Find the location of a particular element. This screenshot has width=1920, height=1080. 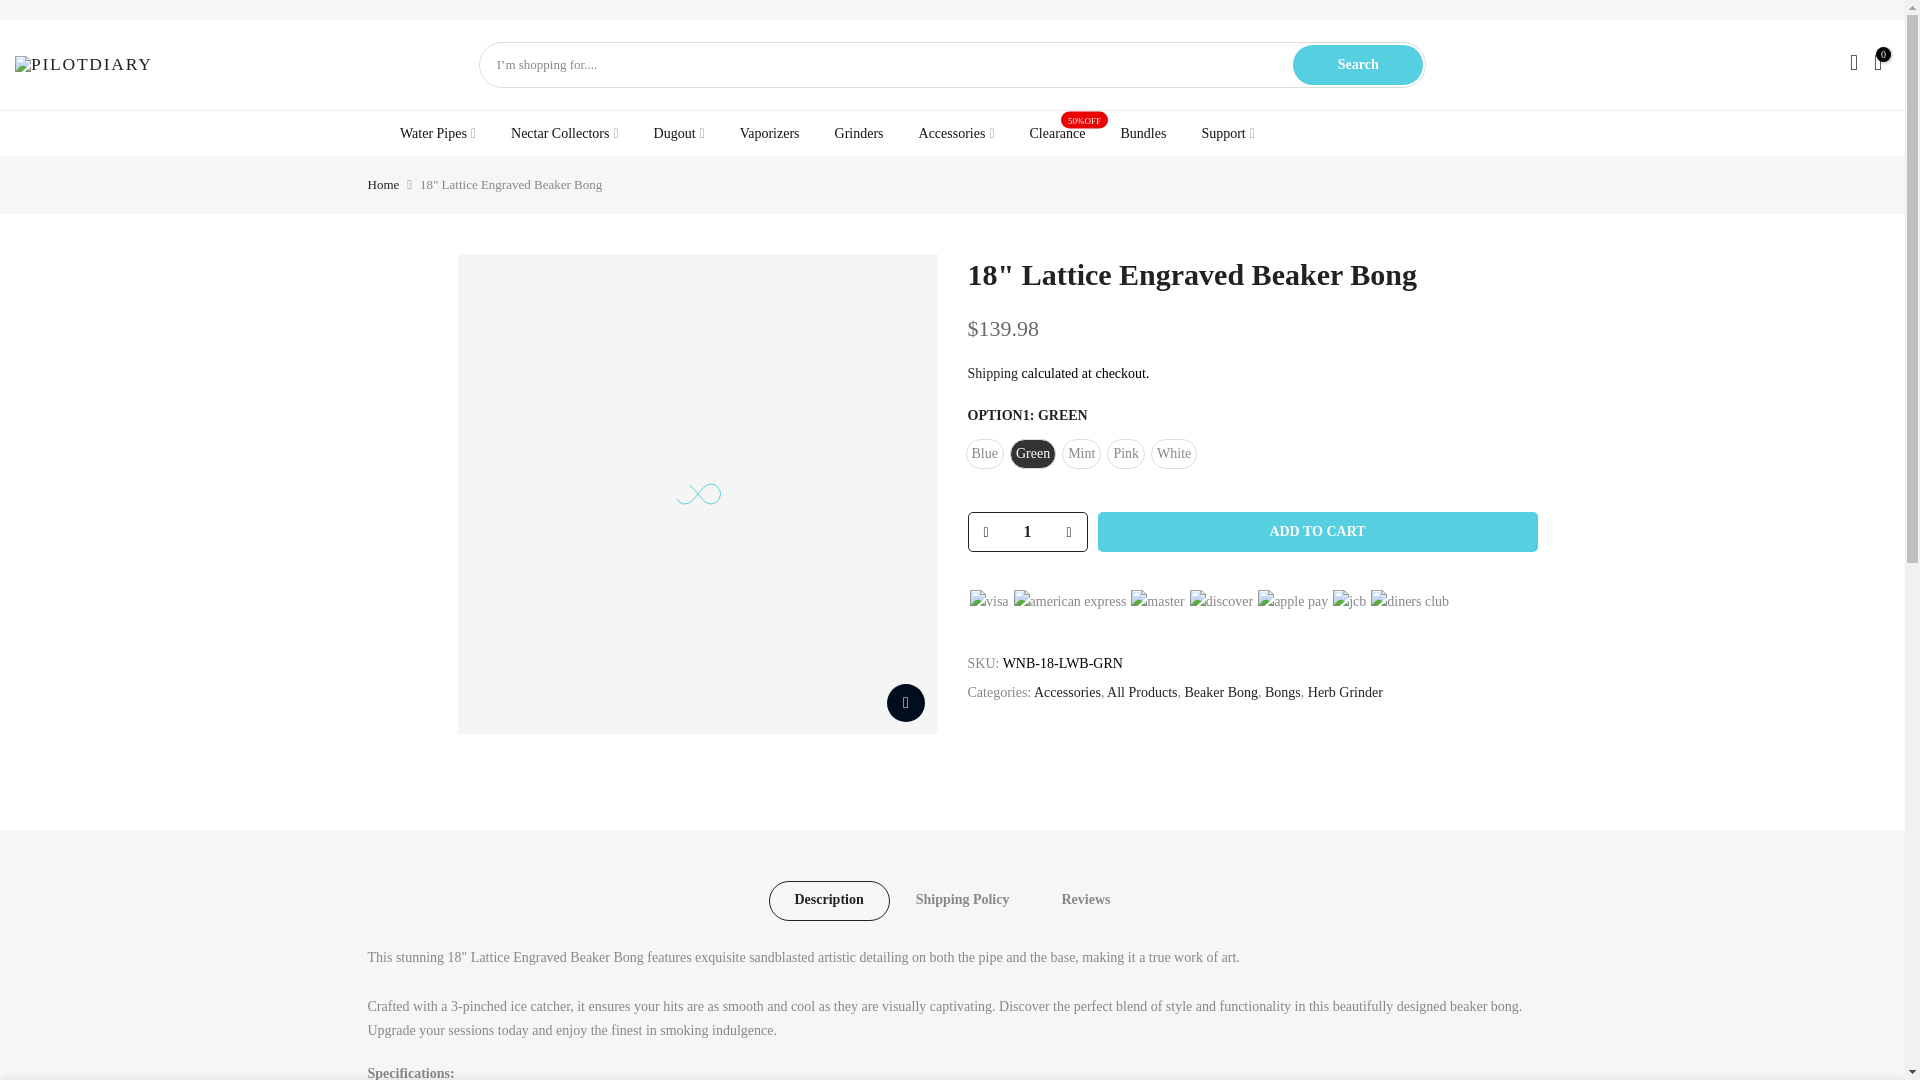

Water Pipes is located at coordinates (438, 133).